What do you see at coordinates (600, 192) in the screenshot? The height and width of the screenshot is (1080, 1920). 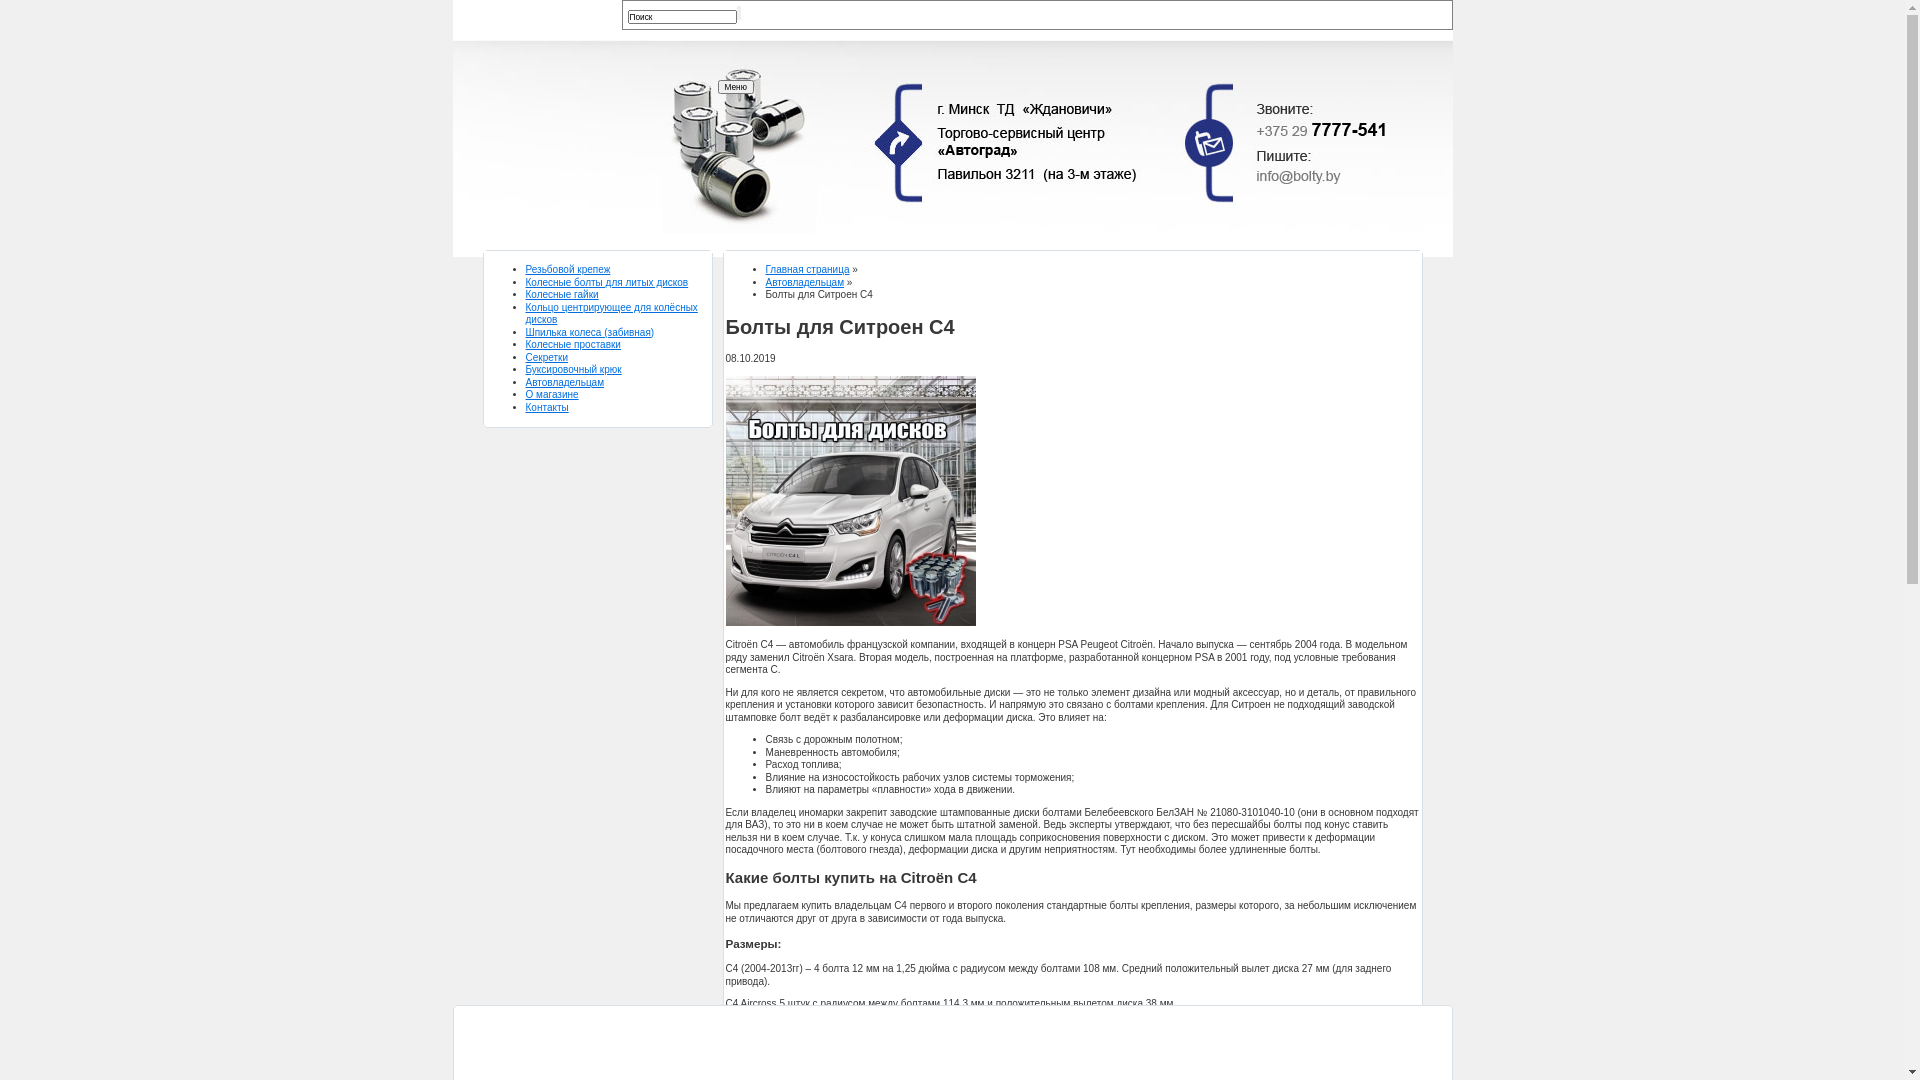 I see `Bolty.by` at bounding box center [600, 192].